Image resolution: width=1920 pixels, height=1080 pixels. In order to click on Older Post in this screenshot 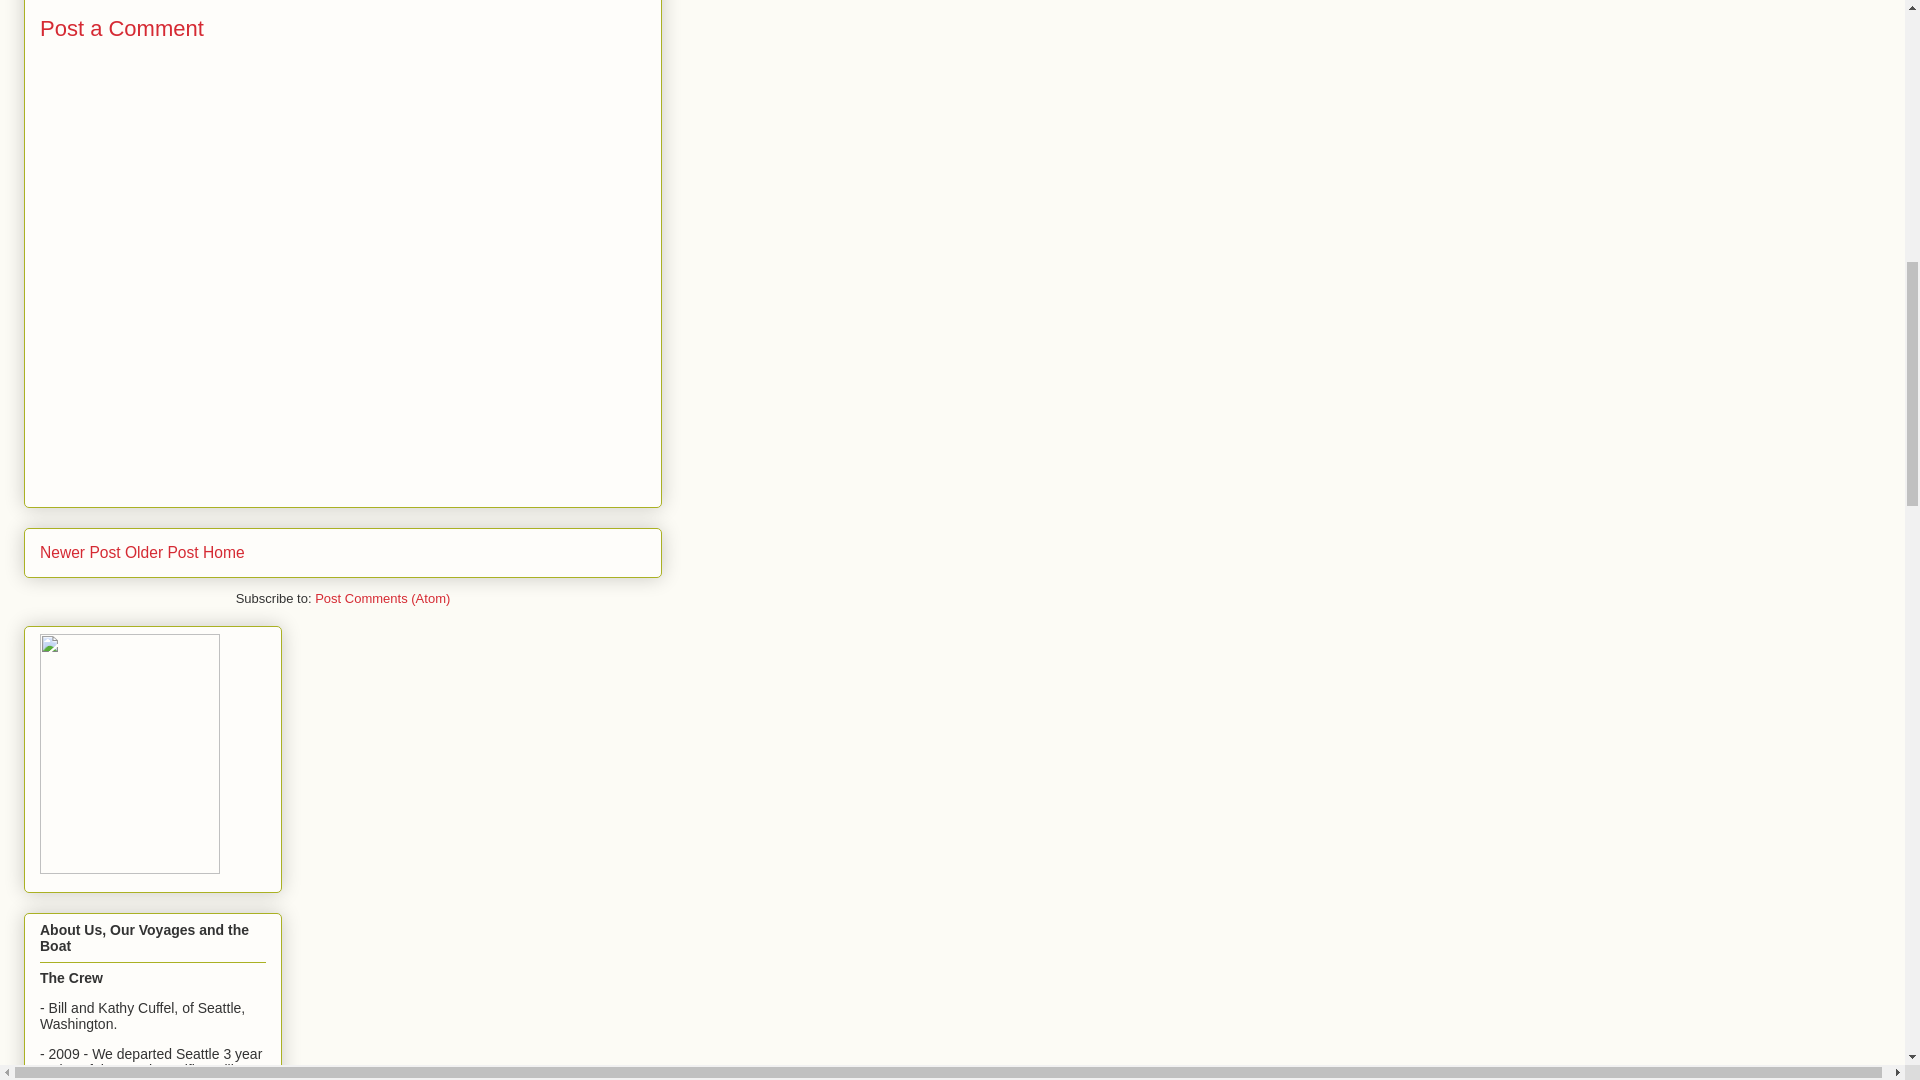, I will do `click(162, 552)`.